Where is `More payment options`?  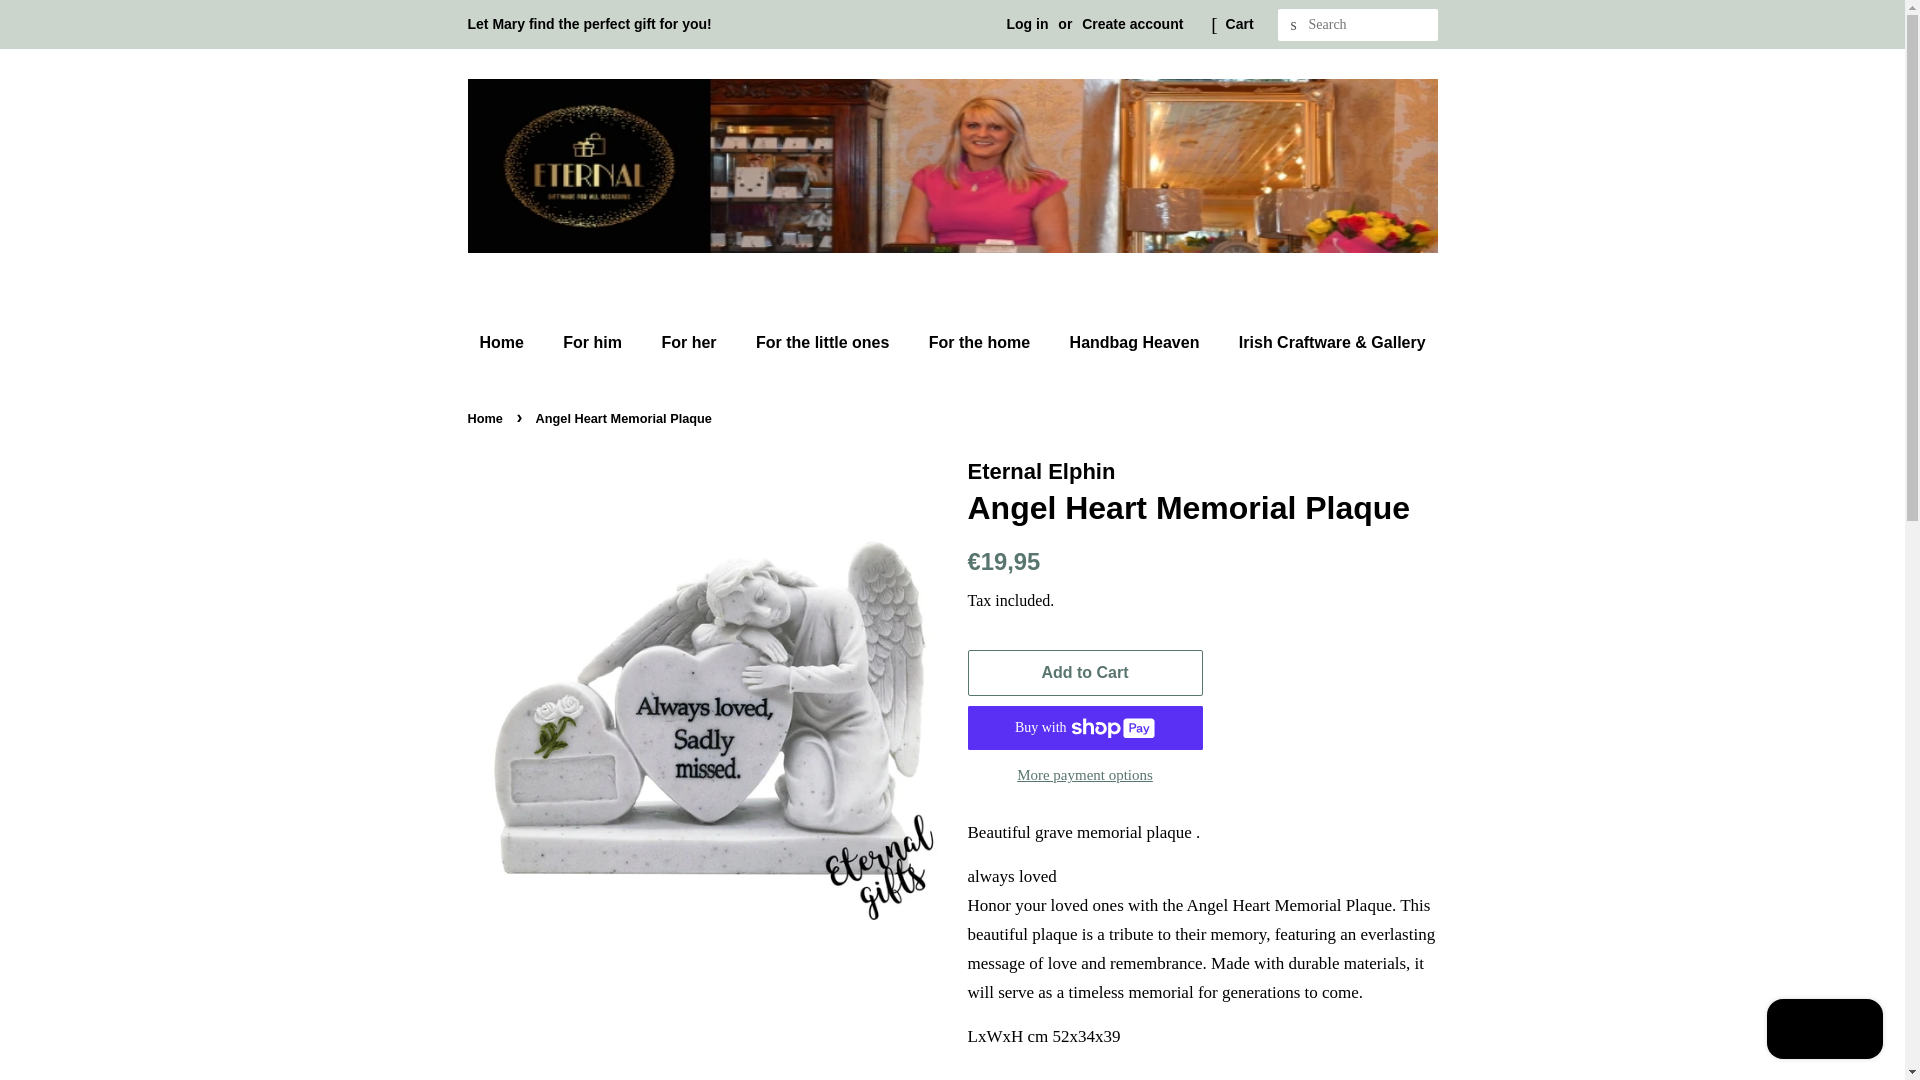
More payment options is located at coordinates (1085, 774).